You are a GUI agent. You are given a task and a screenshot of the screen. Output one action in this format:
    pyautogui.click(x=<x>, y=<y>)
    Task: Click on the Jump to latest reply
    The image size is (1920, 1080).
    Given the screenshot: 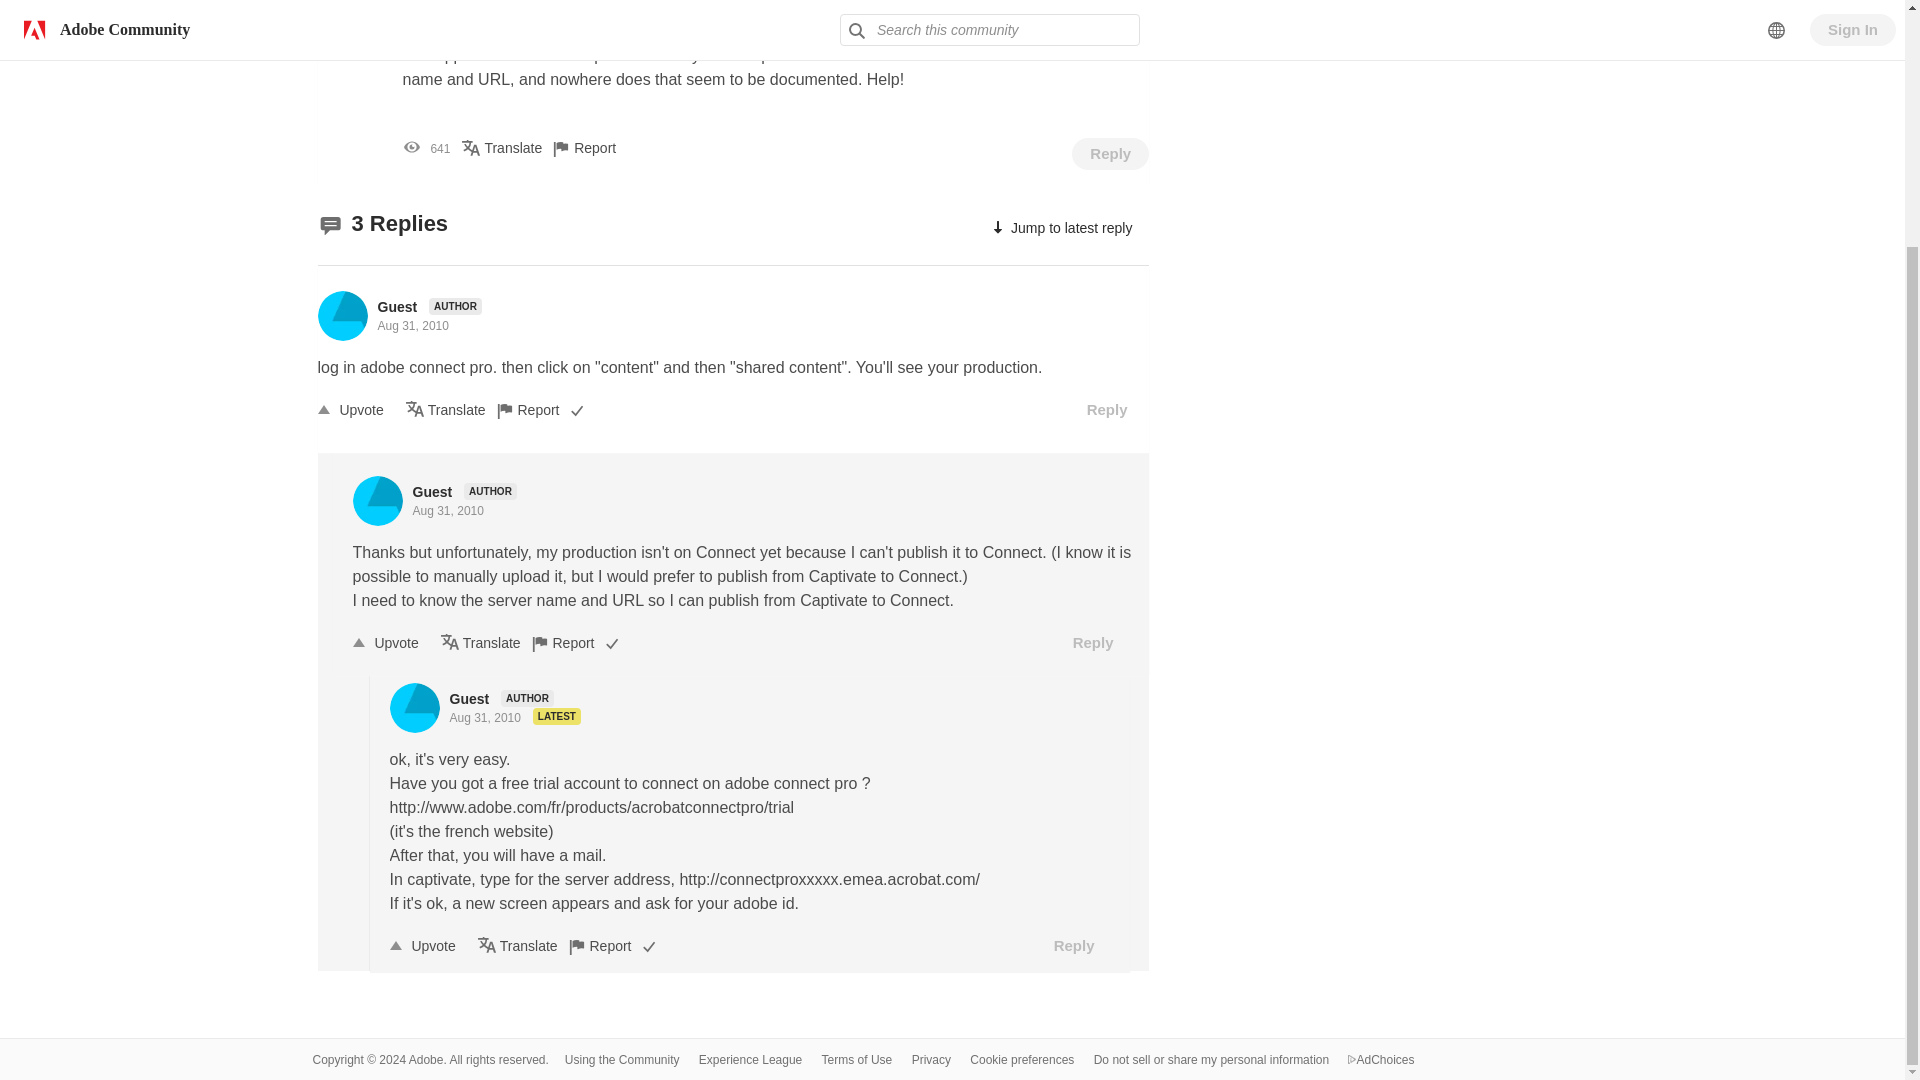 What is the action you would take?
    pyautogui.click(x=1060, y=228)
    